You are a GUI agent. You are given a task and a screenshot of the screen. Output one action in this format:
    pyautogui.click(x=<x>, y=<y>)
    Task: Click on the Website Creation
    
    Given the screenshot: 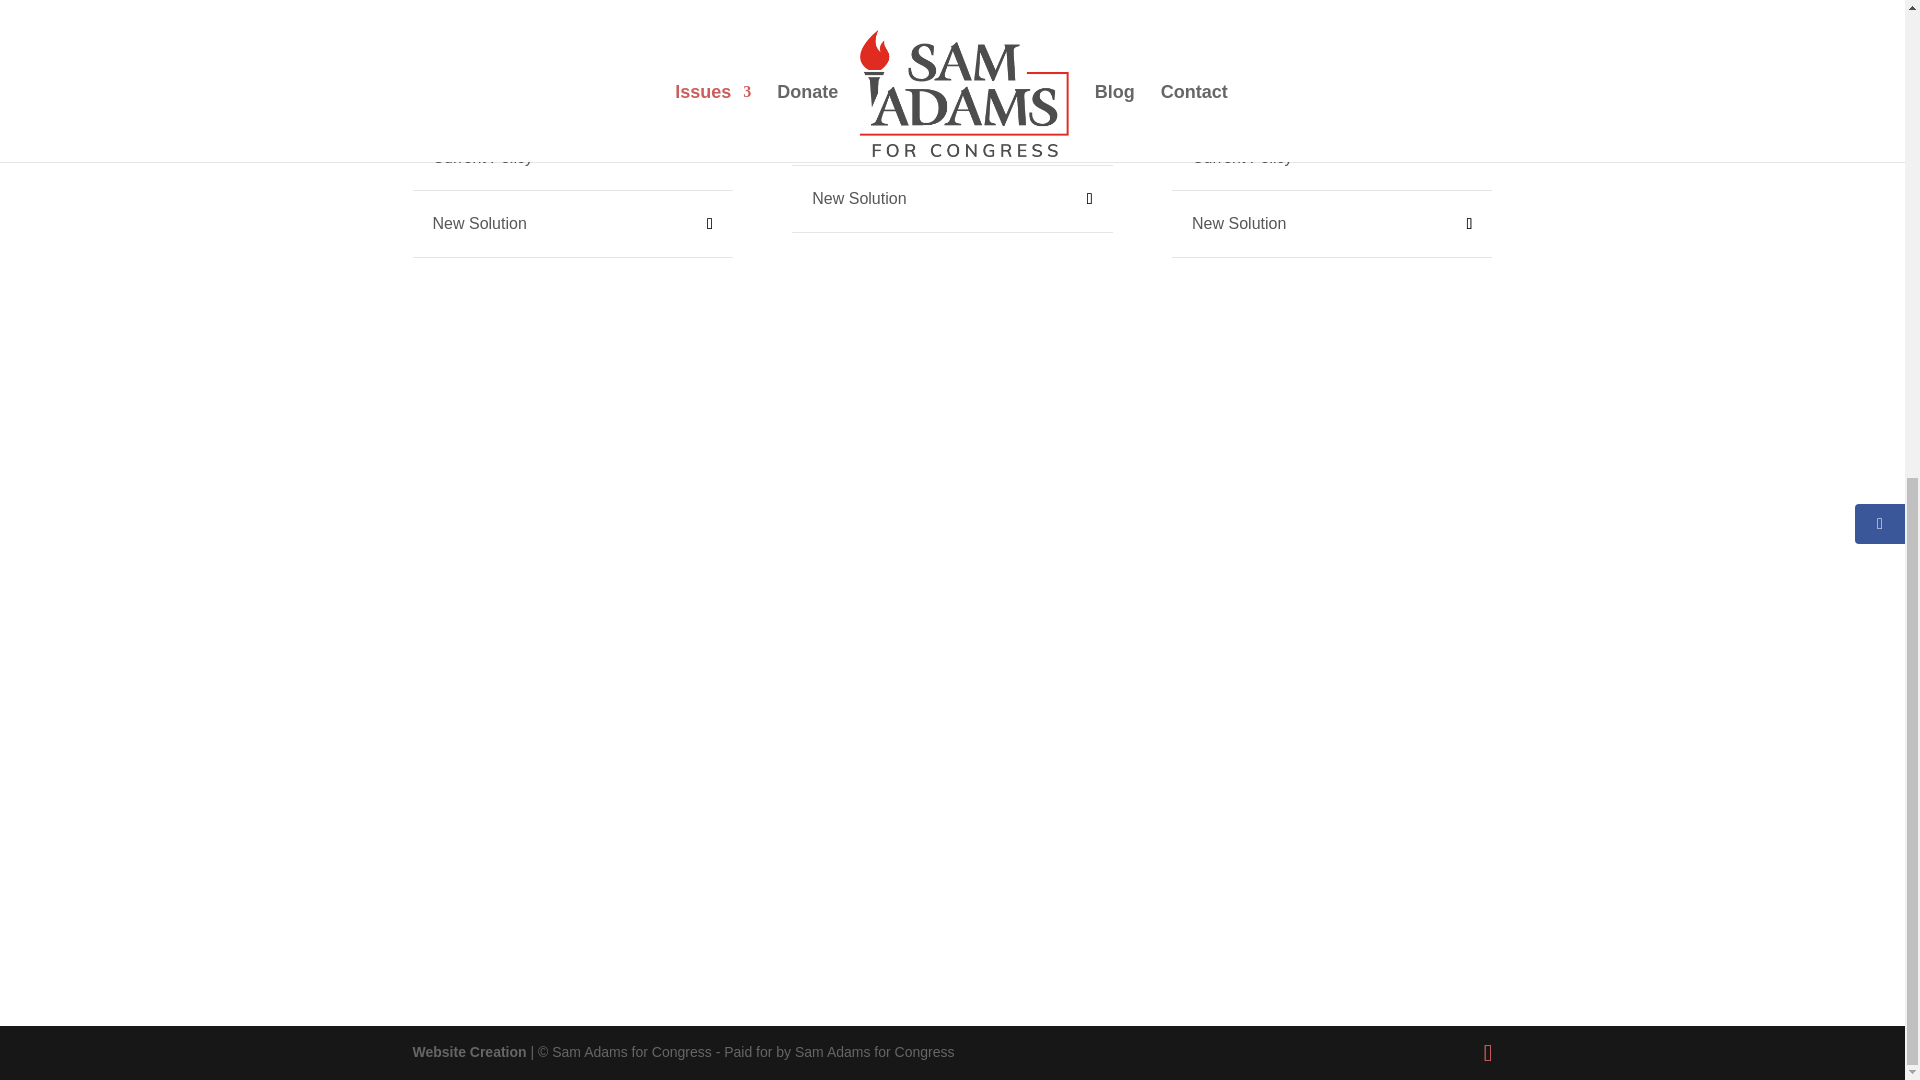 What is the action you would take?
    pyautogui.click(x=470, y=1052)
    